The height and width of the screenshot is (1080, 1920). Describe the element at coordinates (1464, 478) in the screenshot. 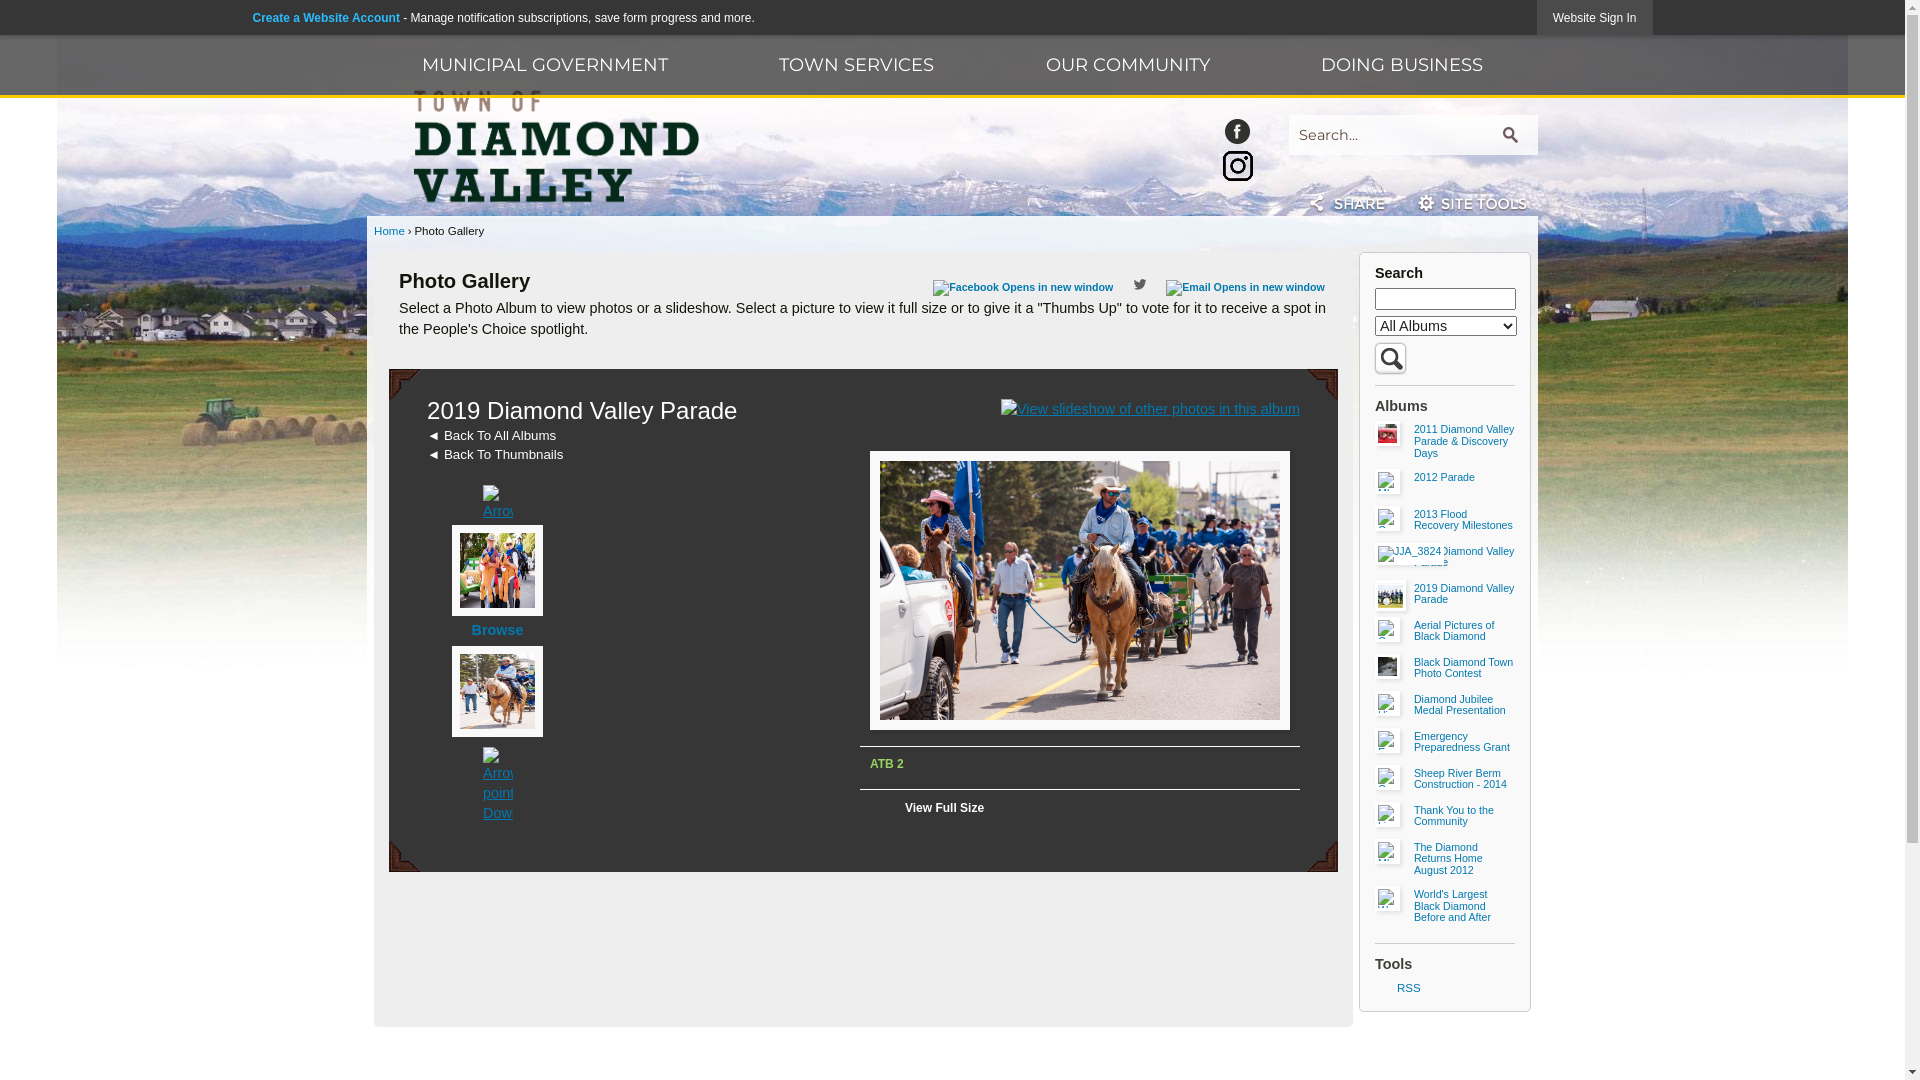

I see `2012 Parade` at that location.